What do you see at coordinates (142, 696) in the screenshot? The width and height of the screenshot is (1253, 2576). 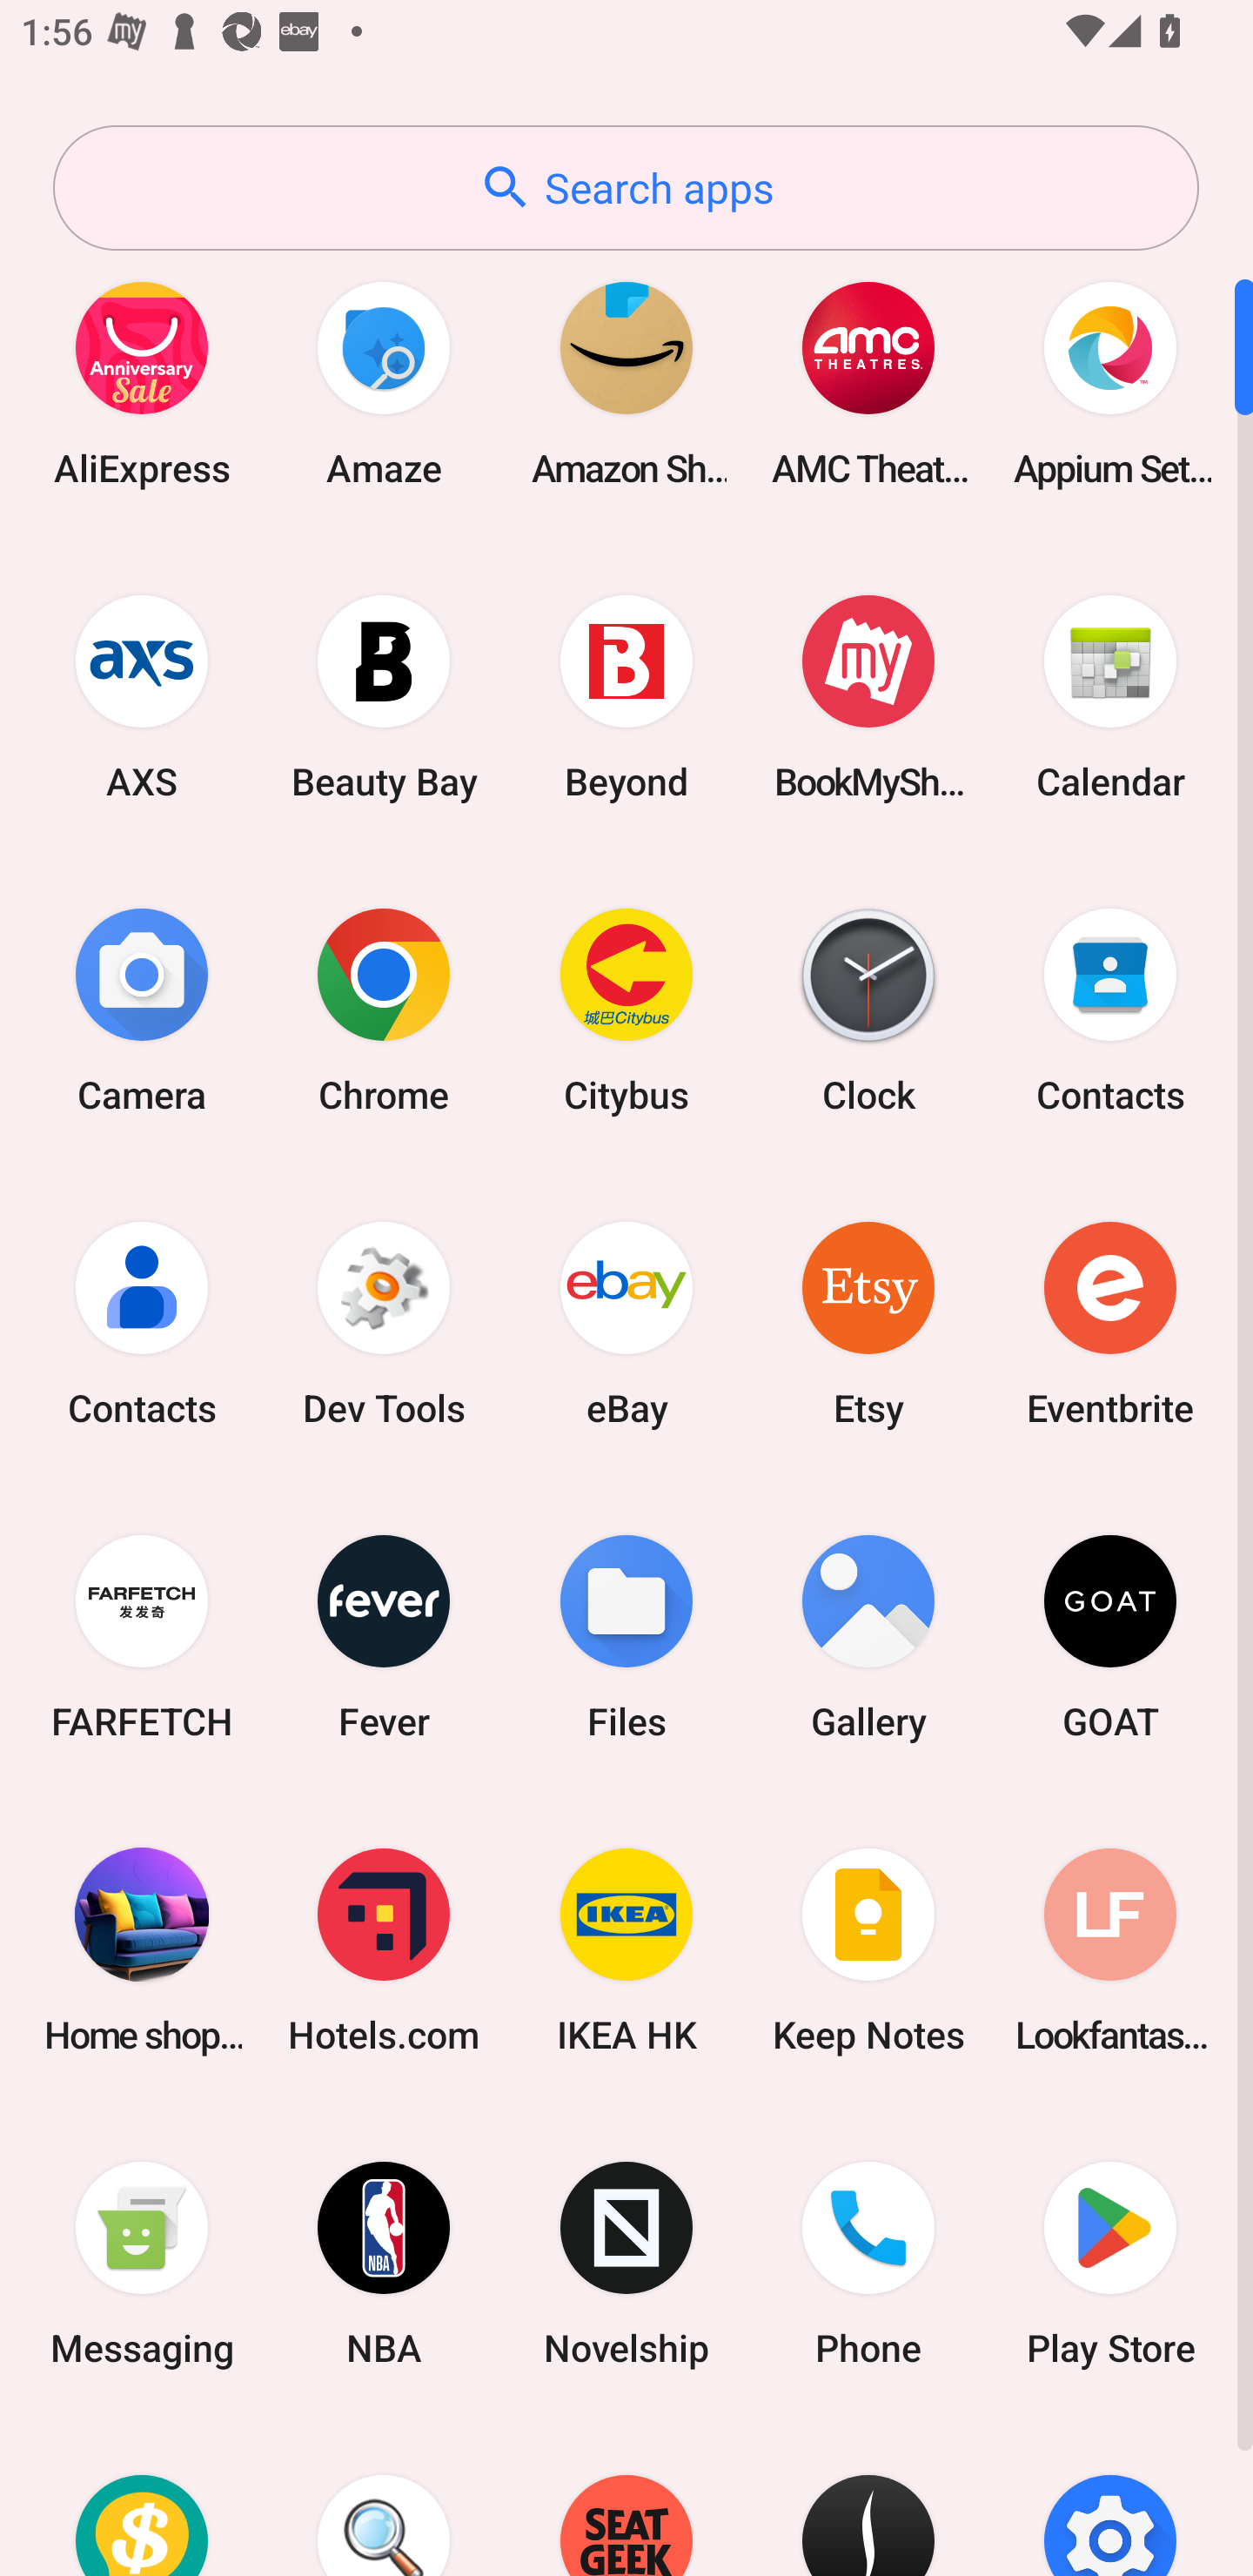 I see `AXS` at bounding box center [142, 696].